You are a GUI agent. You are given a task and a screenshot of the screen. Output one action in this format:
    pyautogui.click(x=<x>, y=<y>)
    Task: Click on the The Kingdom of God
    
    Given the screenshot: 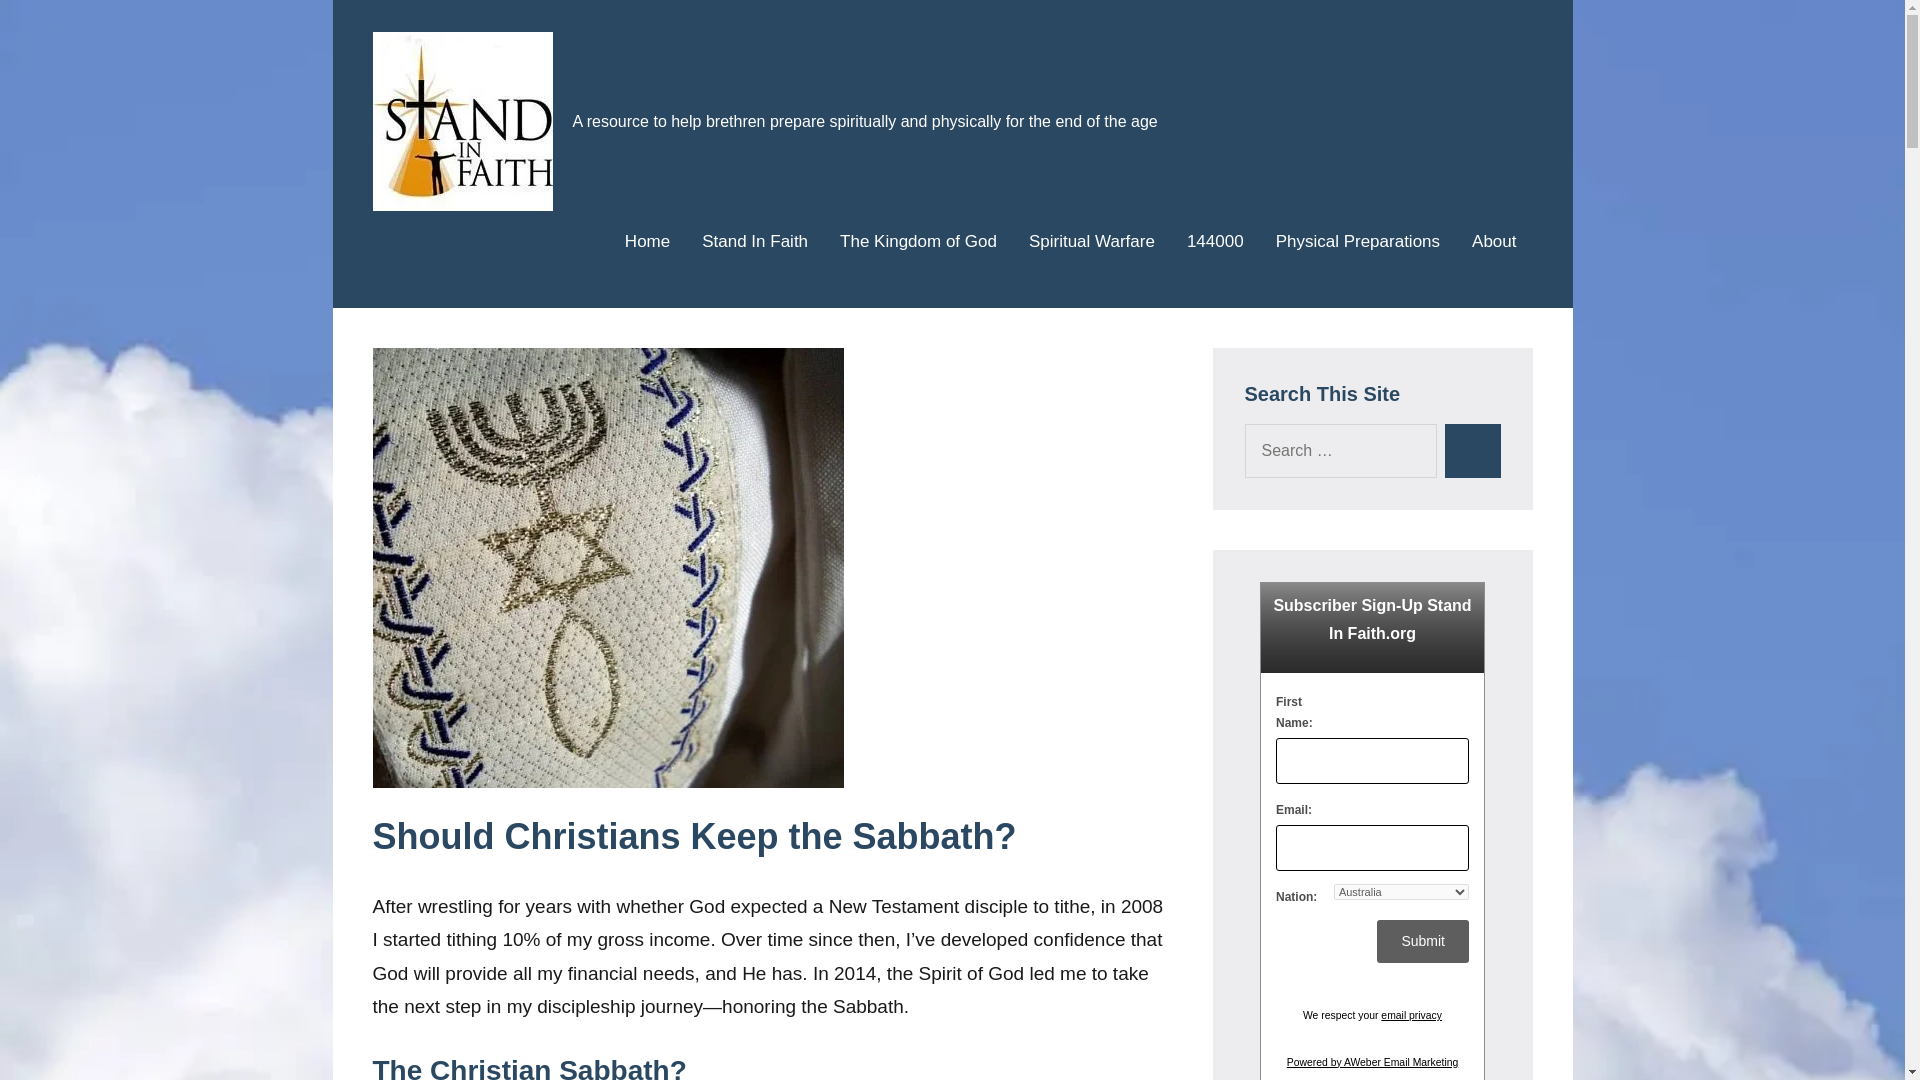 What is the action you would take?
    pyautogui.click(x=918, y=243)
    